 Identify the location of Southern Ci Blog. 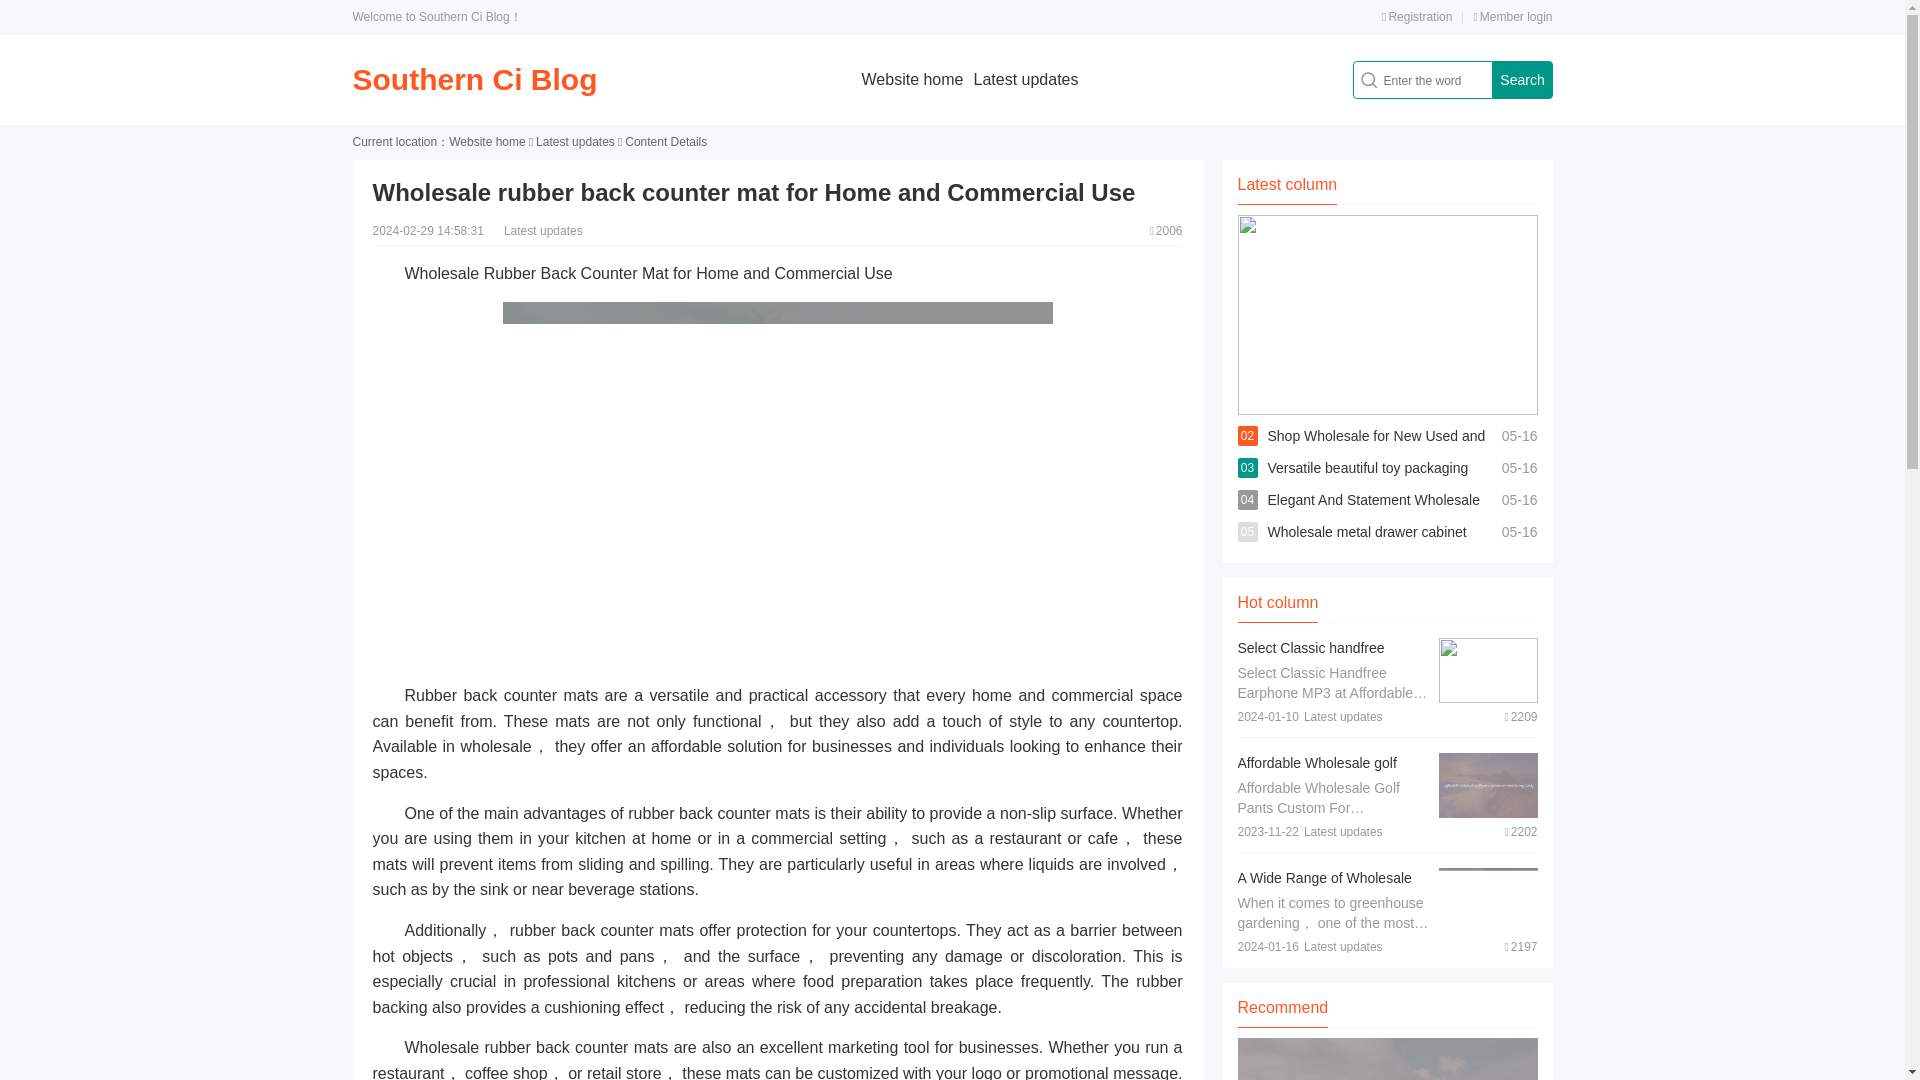
(474, 79).